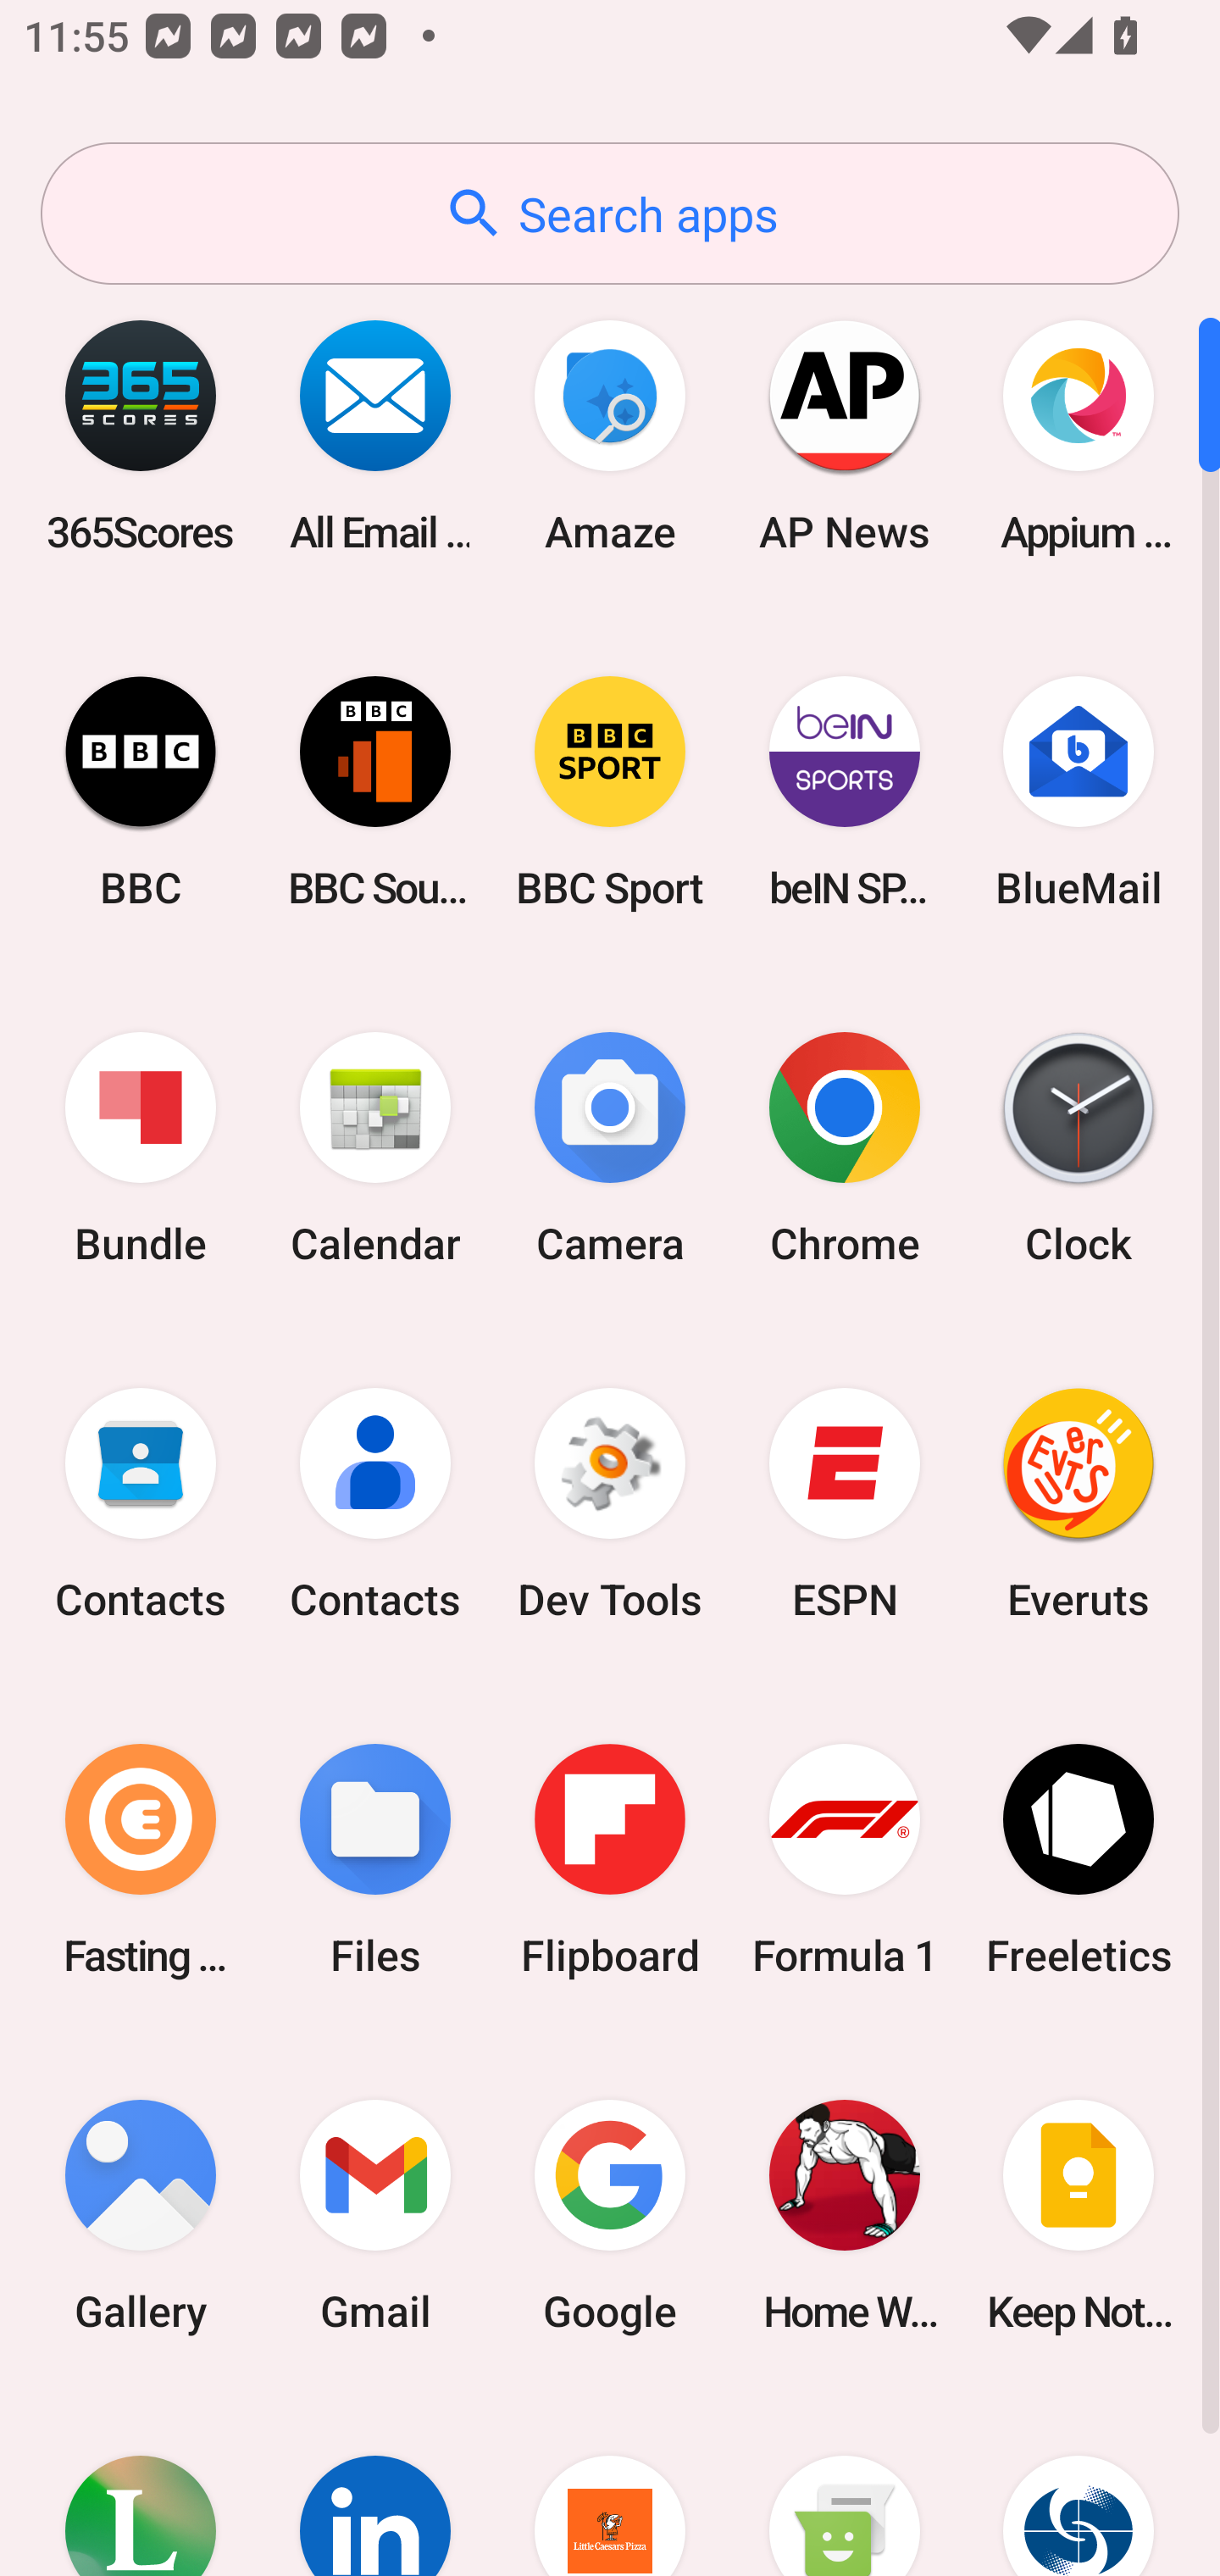  Describe the element at coordinates (1079, 436) in the screenshot. I see `Appium Settings` at that location.